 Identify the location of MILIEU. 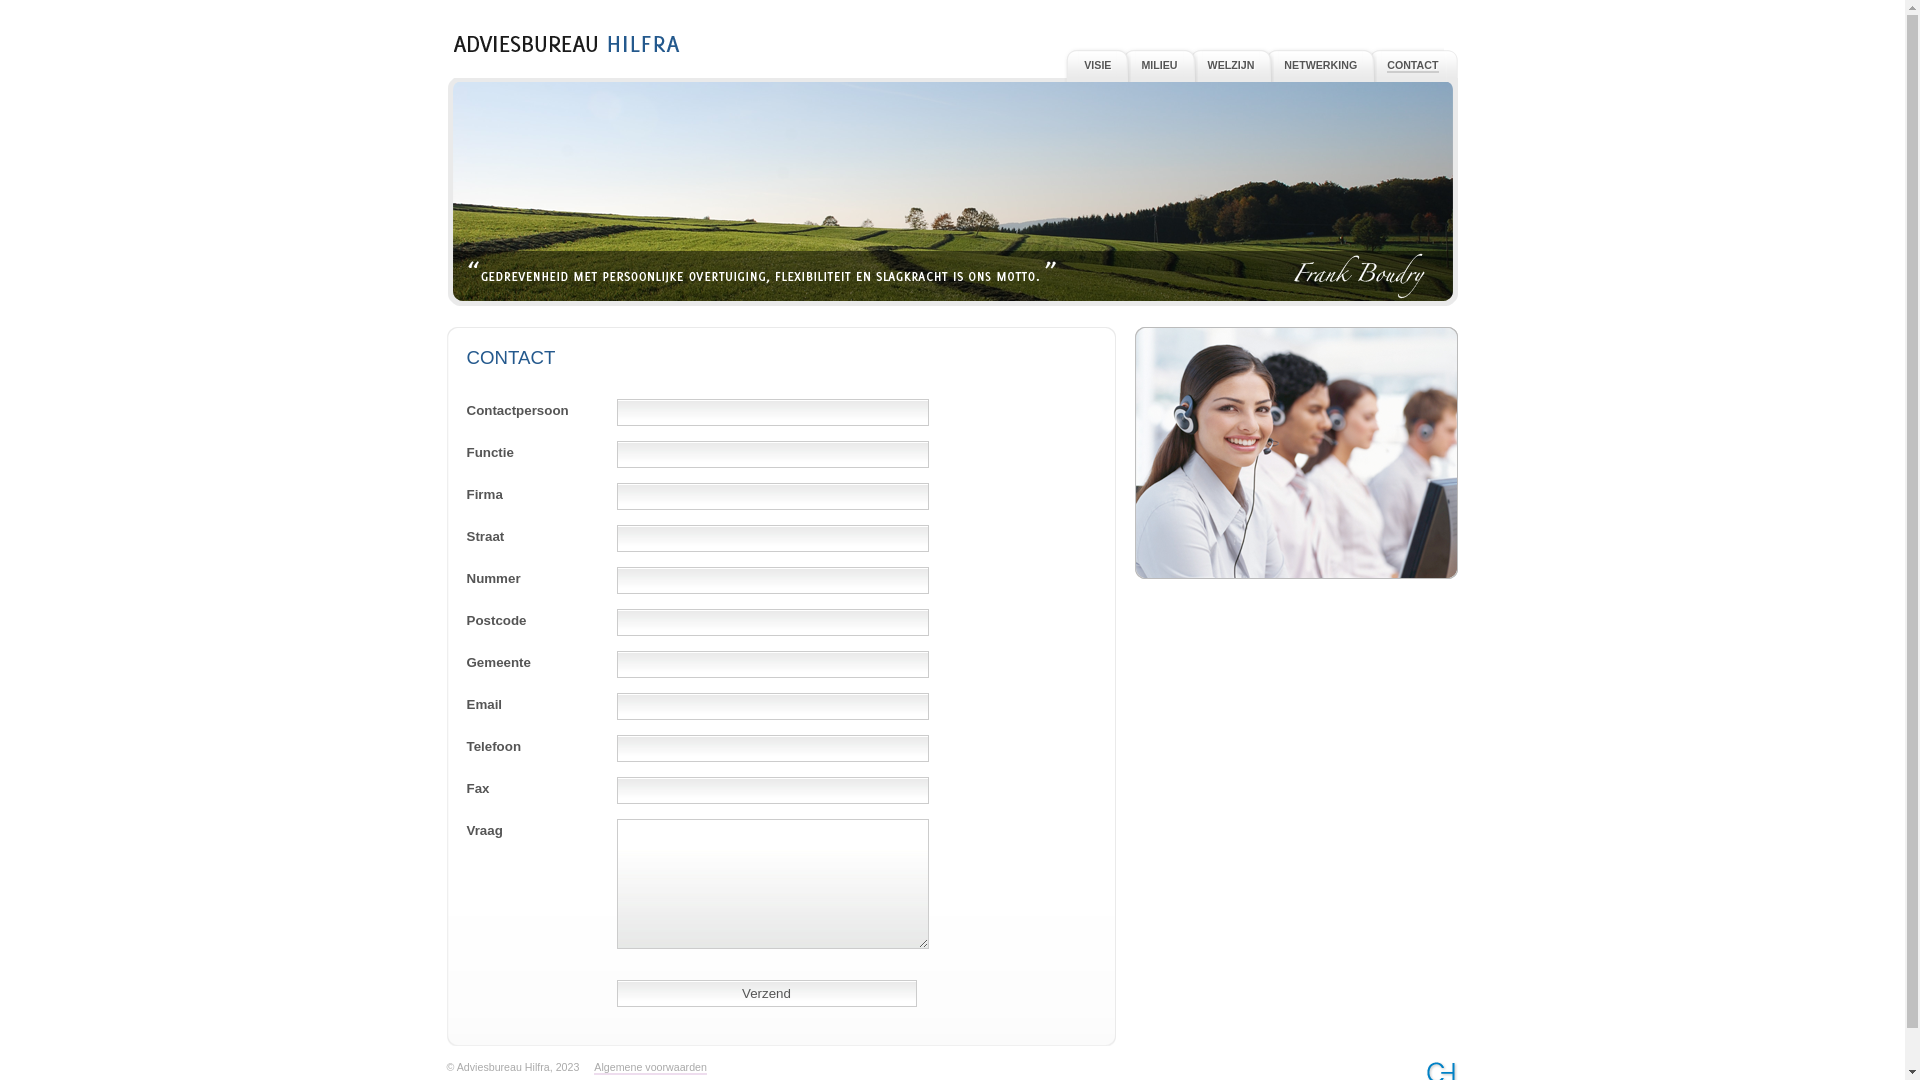
(1159, 65).